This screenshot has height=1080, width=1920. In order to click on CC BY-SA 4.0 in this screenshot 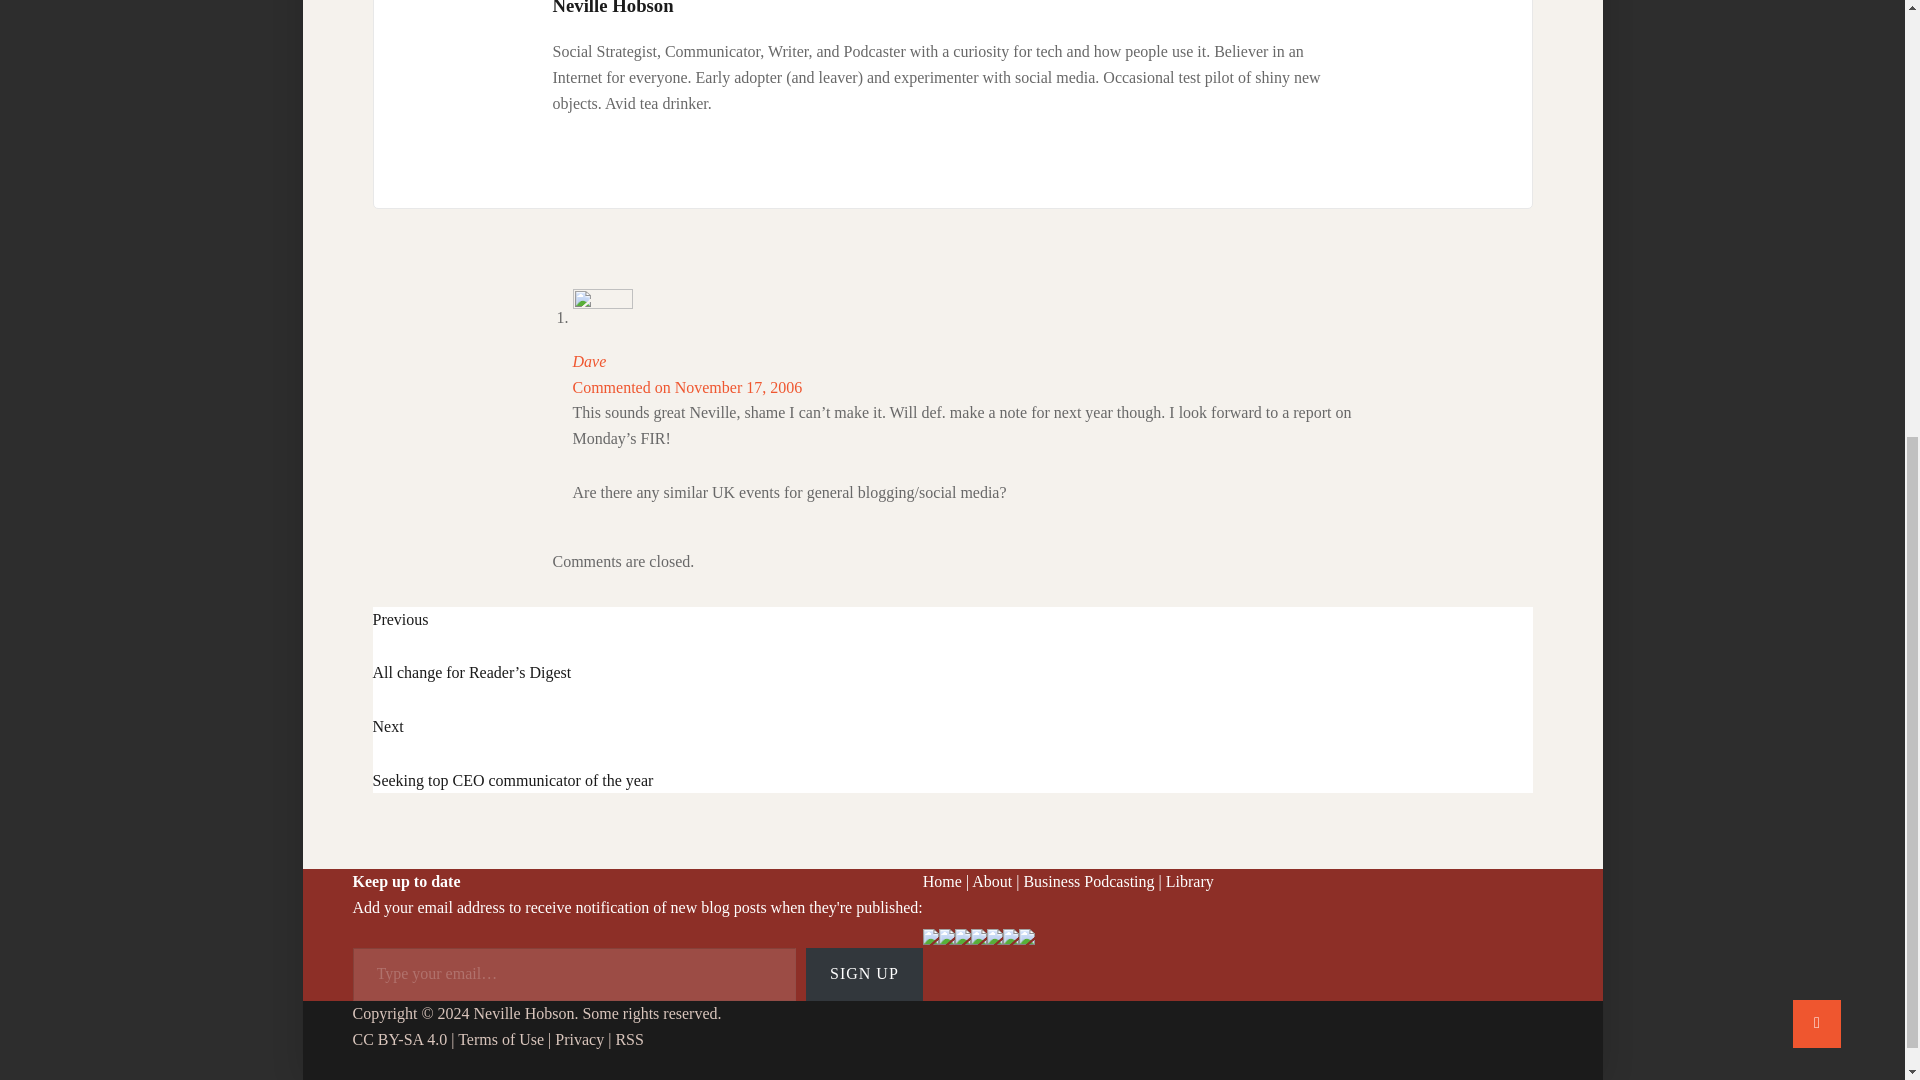, I will do `click(399, 1039)`.